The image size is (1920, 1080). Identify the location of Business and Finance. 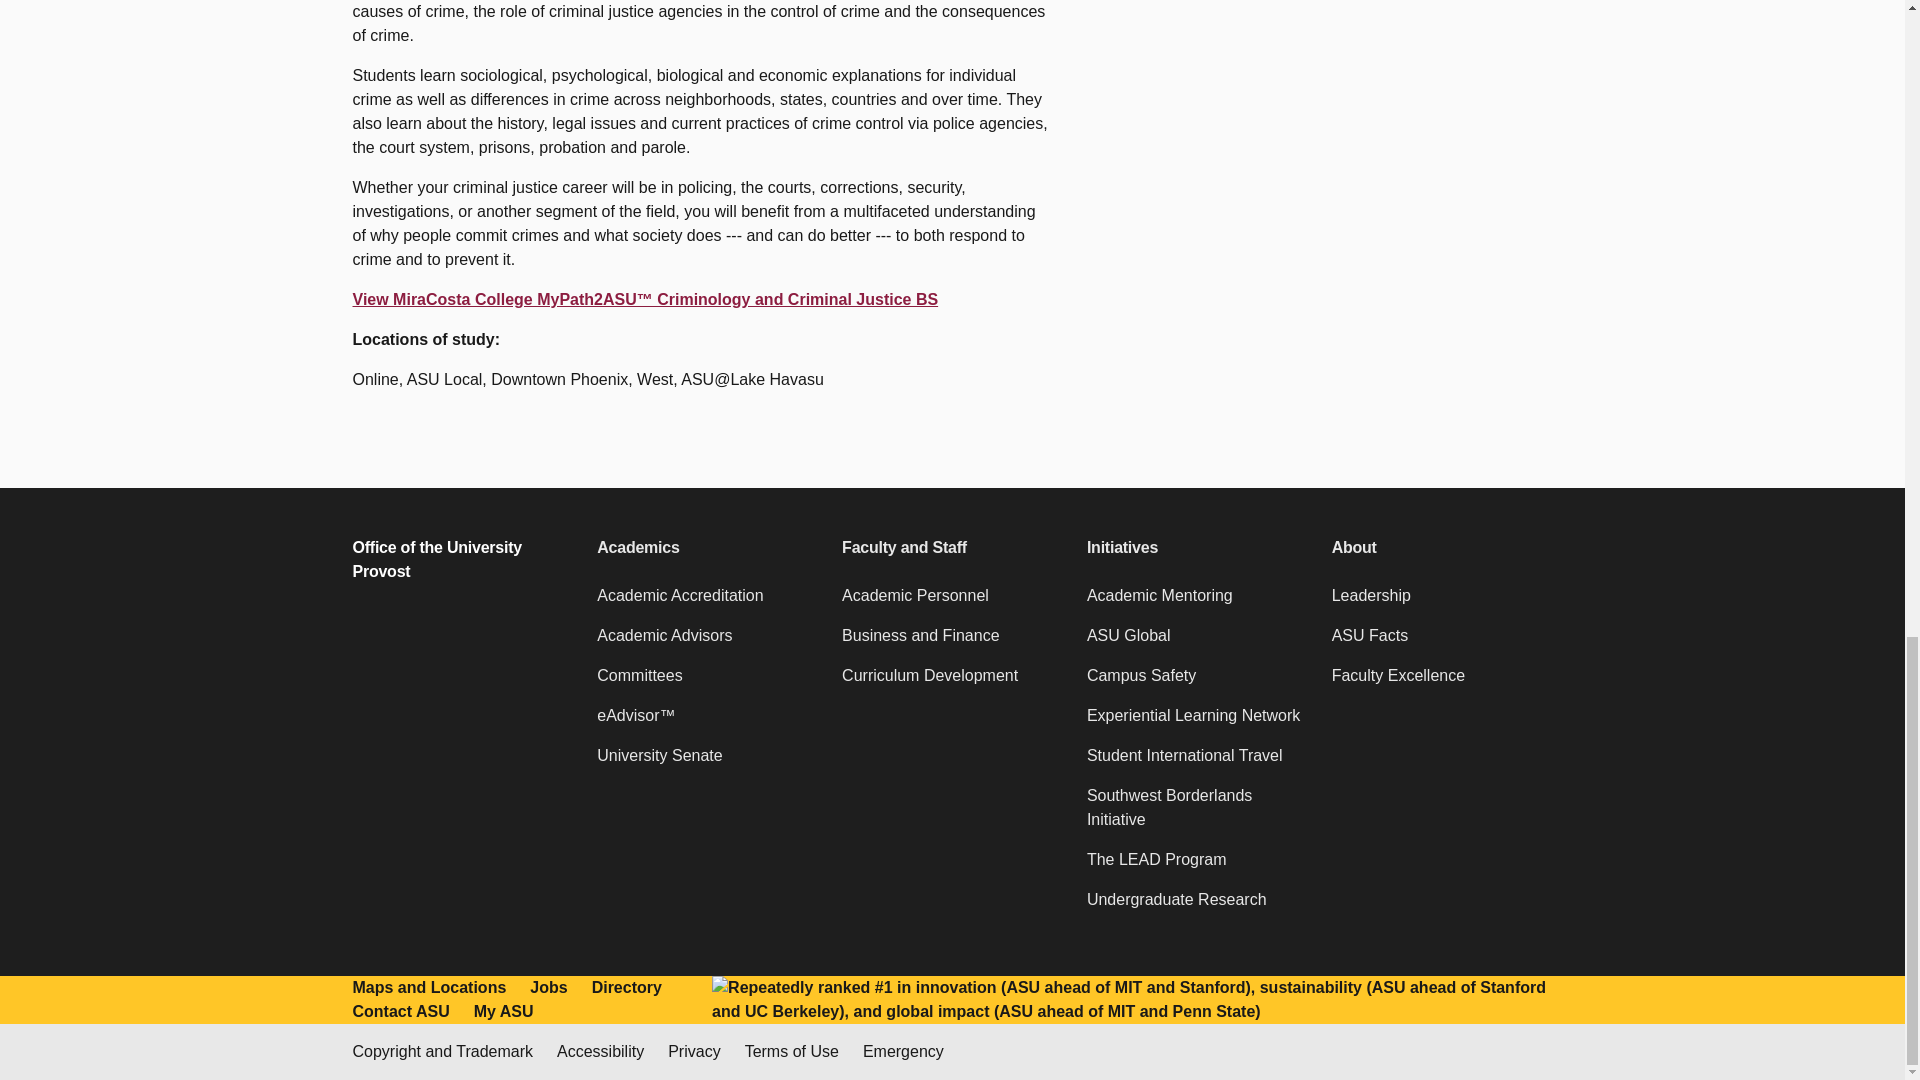
(952, 644).